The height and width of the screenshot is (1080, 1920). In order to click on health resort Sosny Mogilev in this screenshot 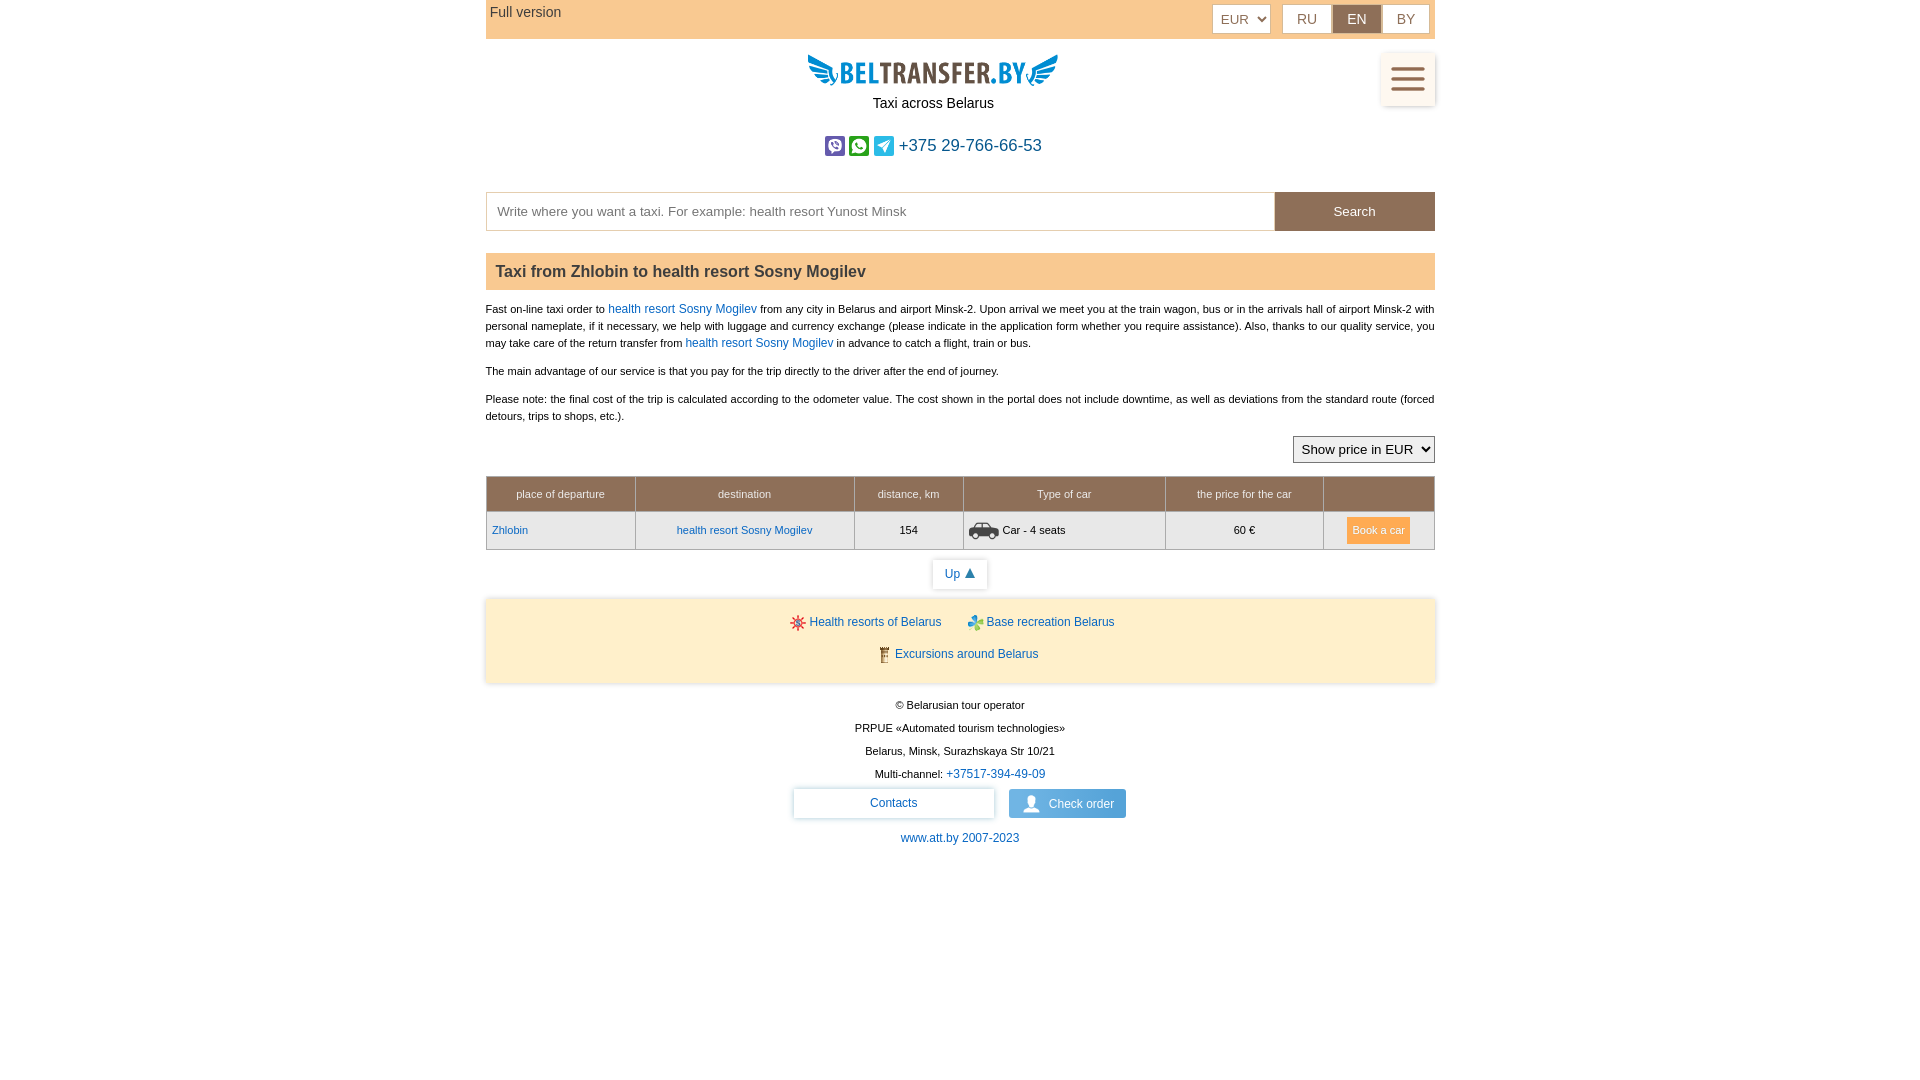, I will do `click(745, 530)`.